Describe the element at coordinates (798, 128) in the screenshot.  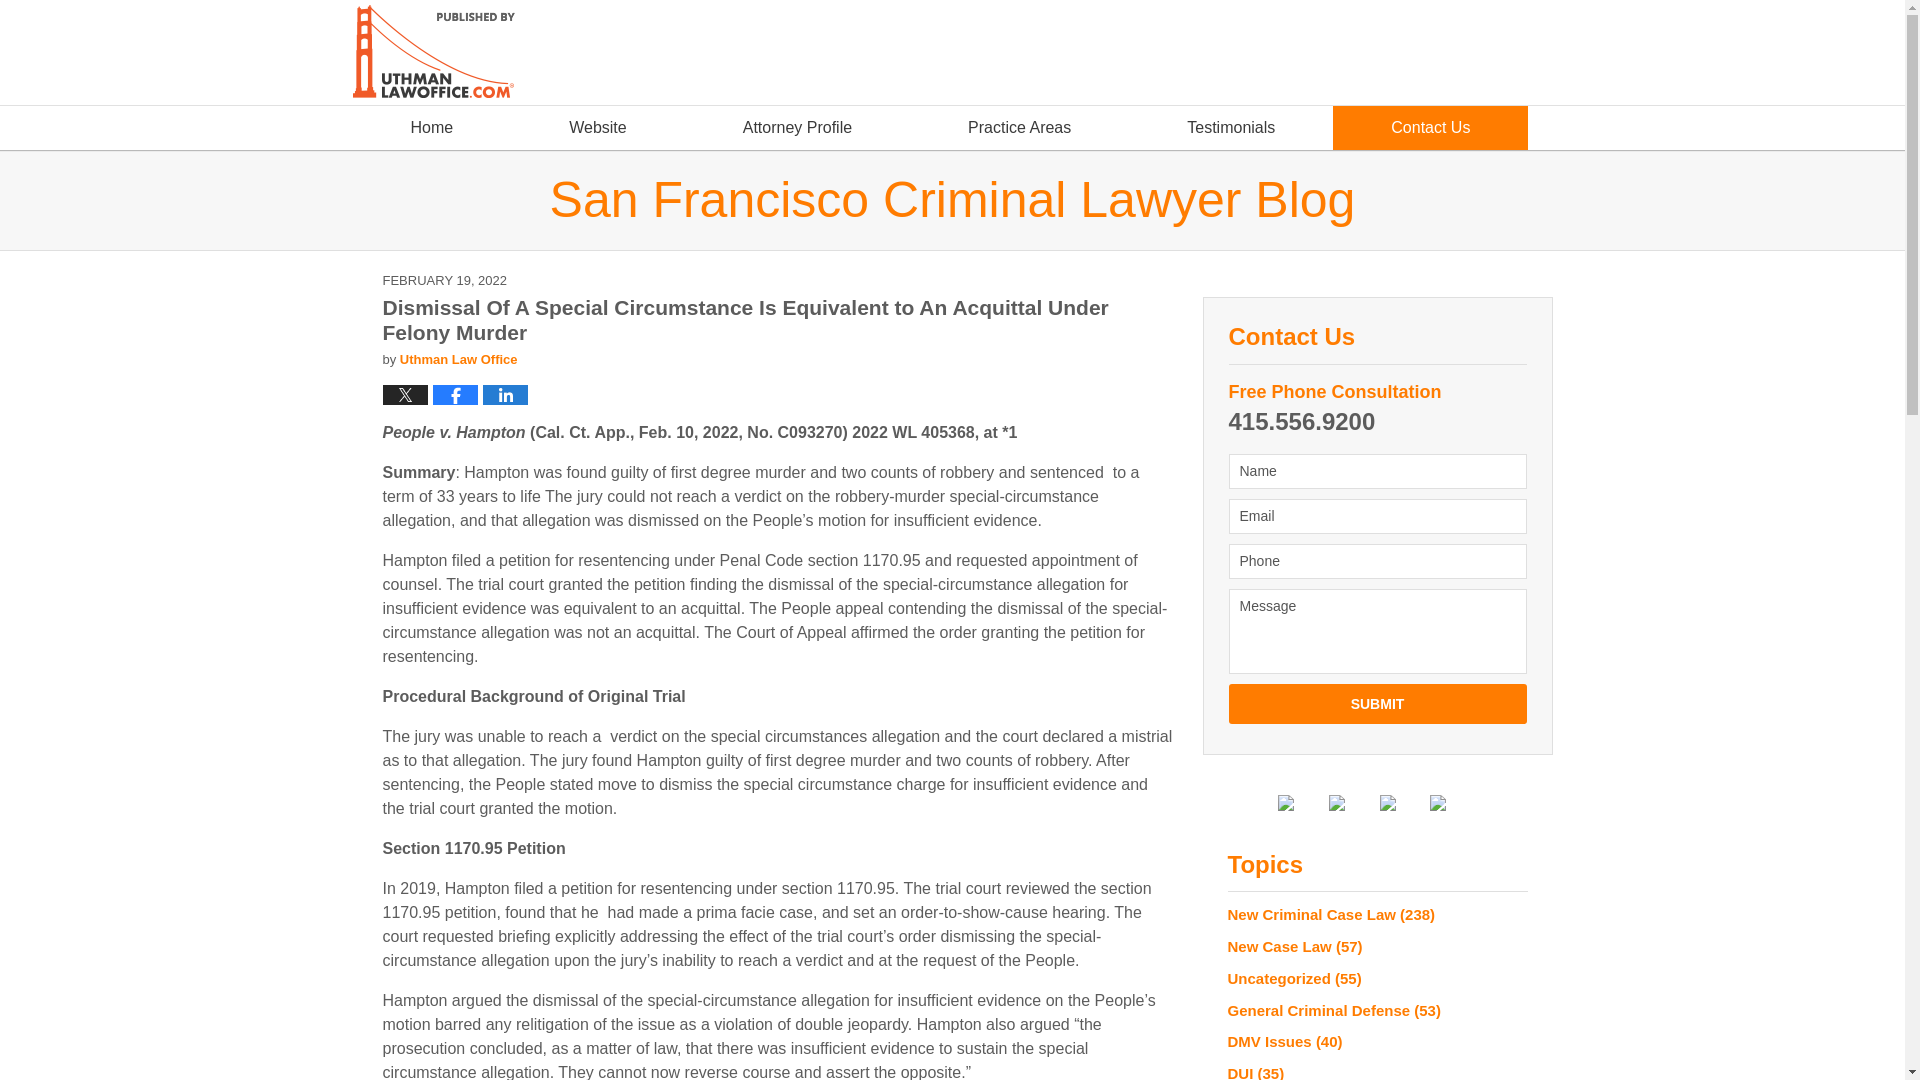
I see `Attorney Profile` at that location.